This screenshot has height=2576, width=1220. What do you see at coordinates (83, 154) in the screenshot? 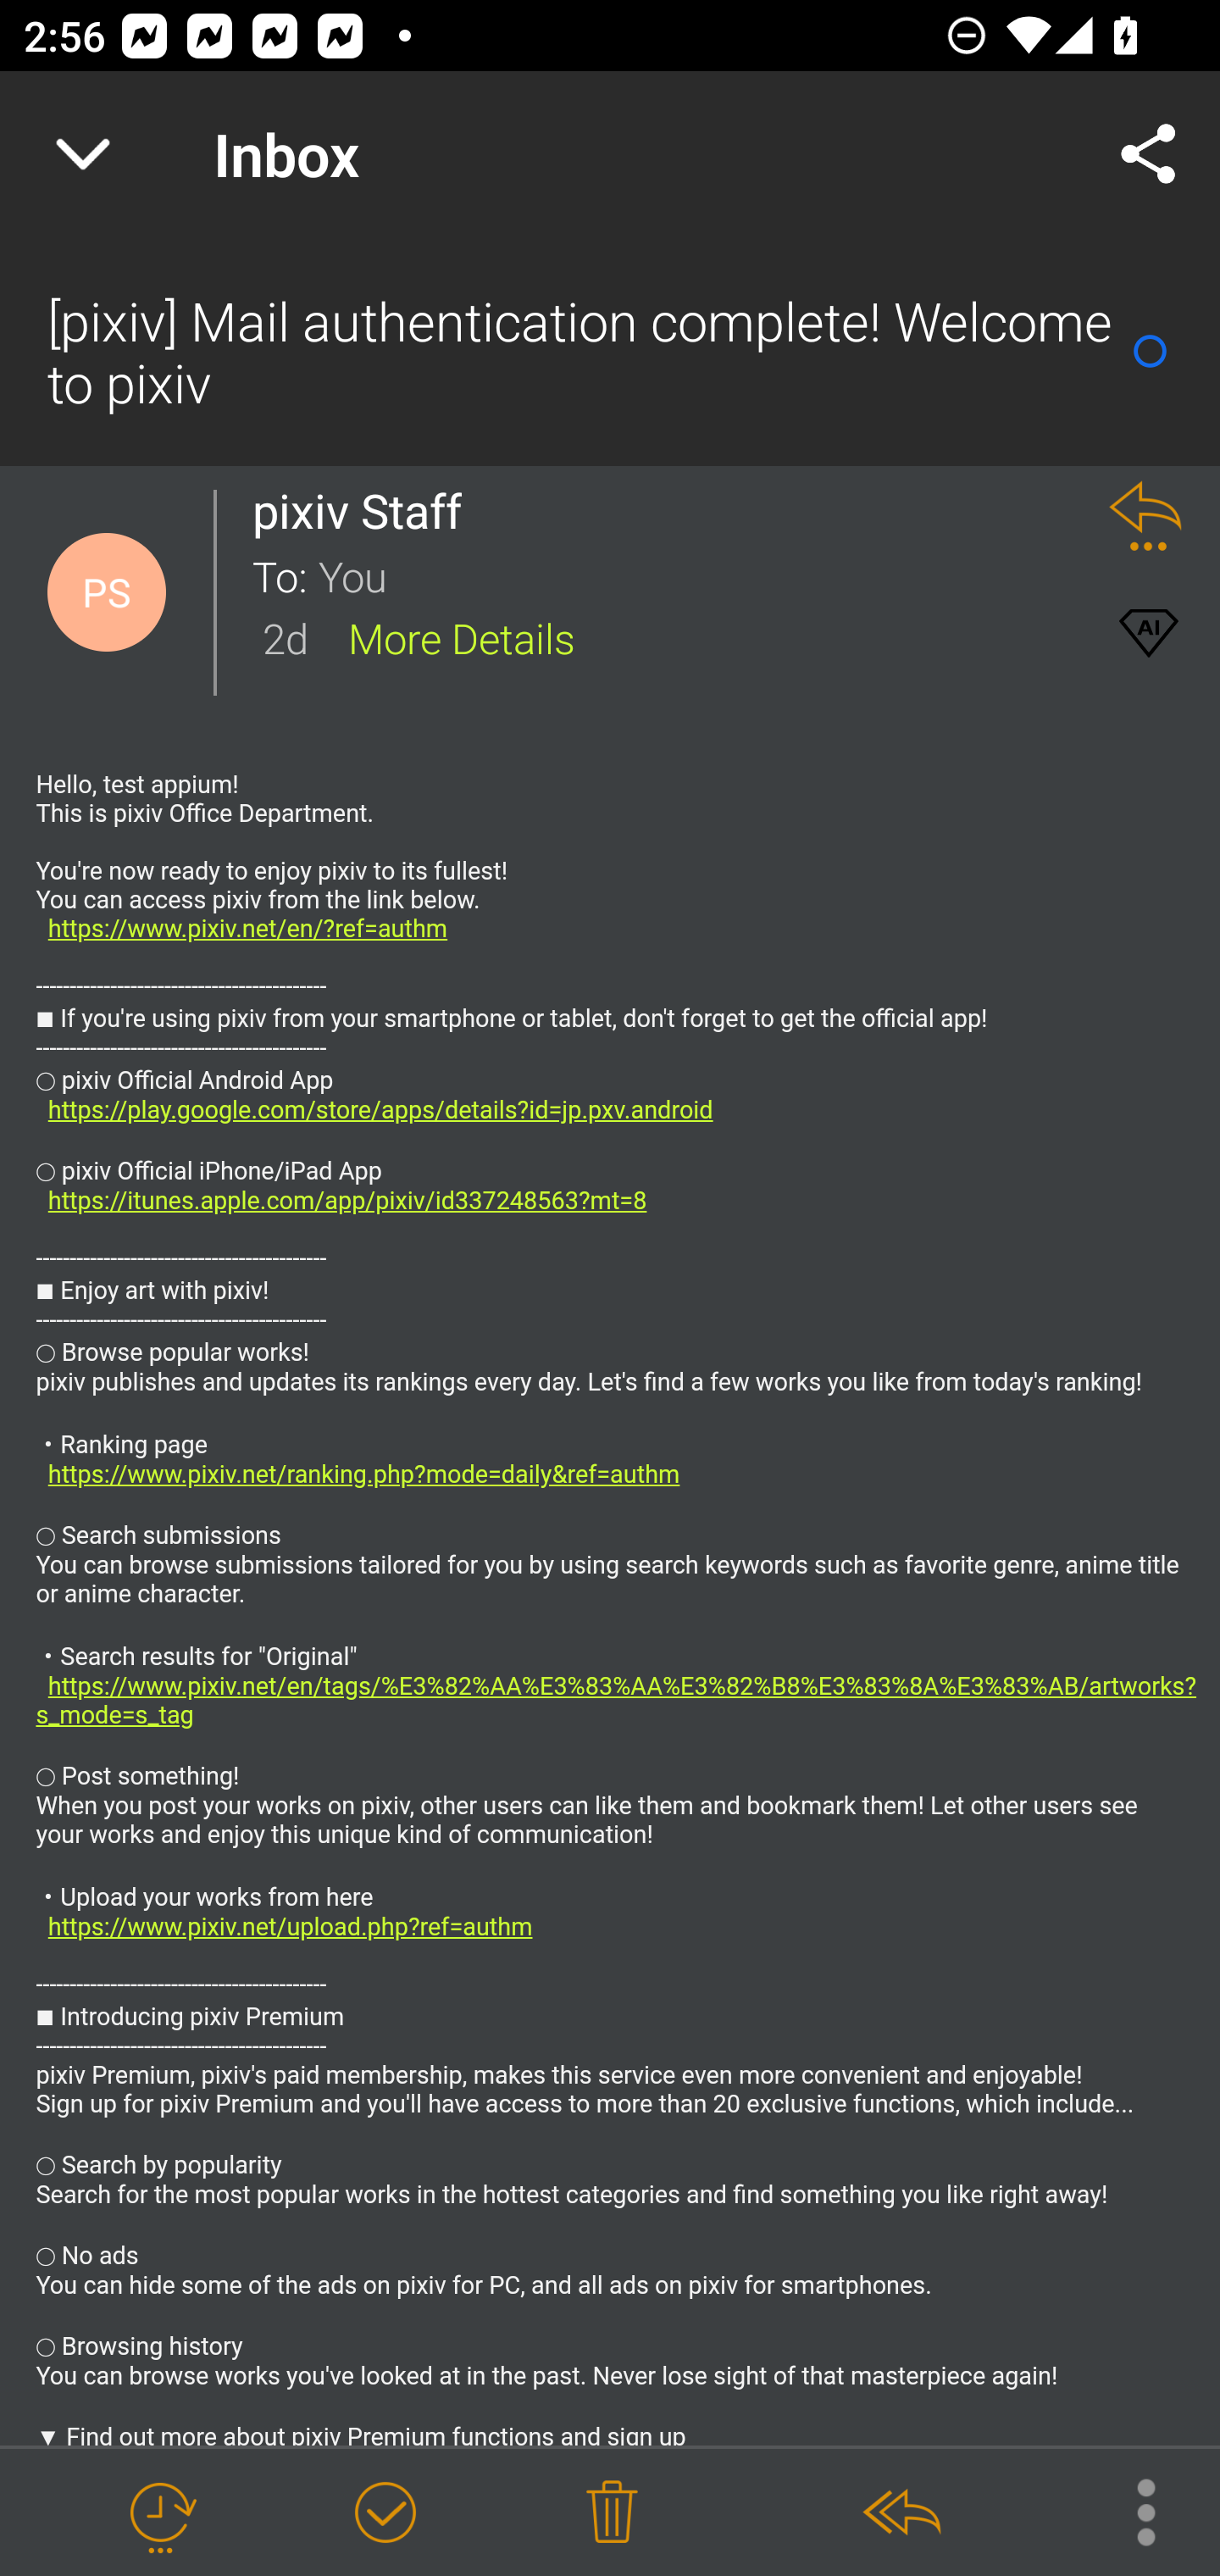
I see `Navigate up` at bounding box center [83, 154].